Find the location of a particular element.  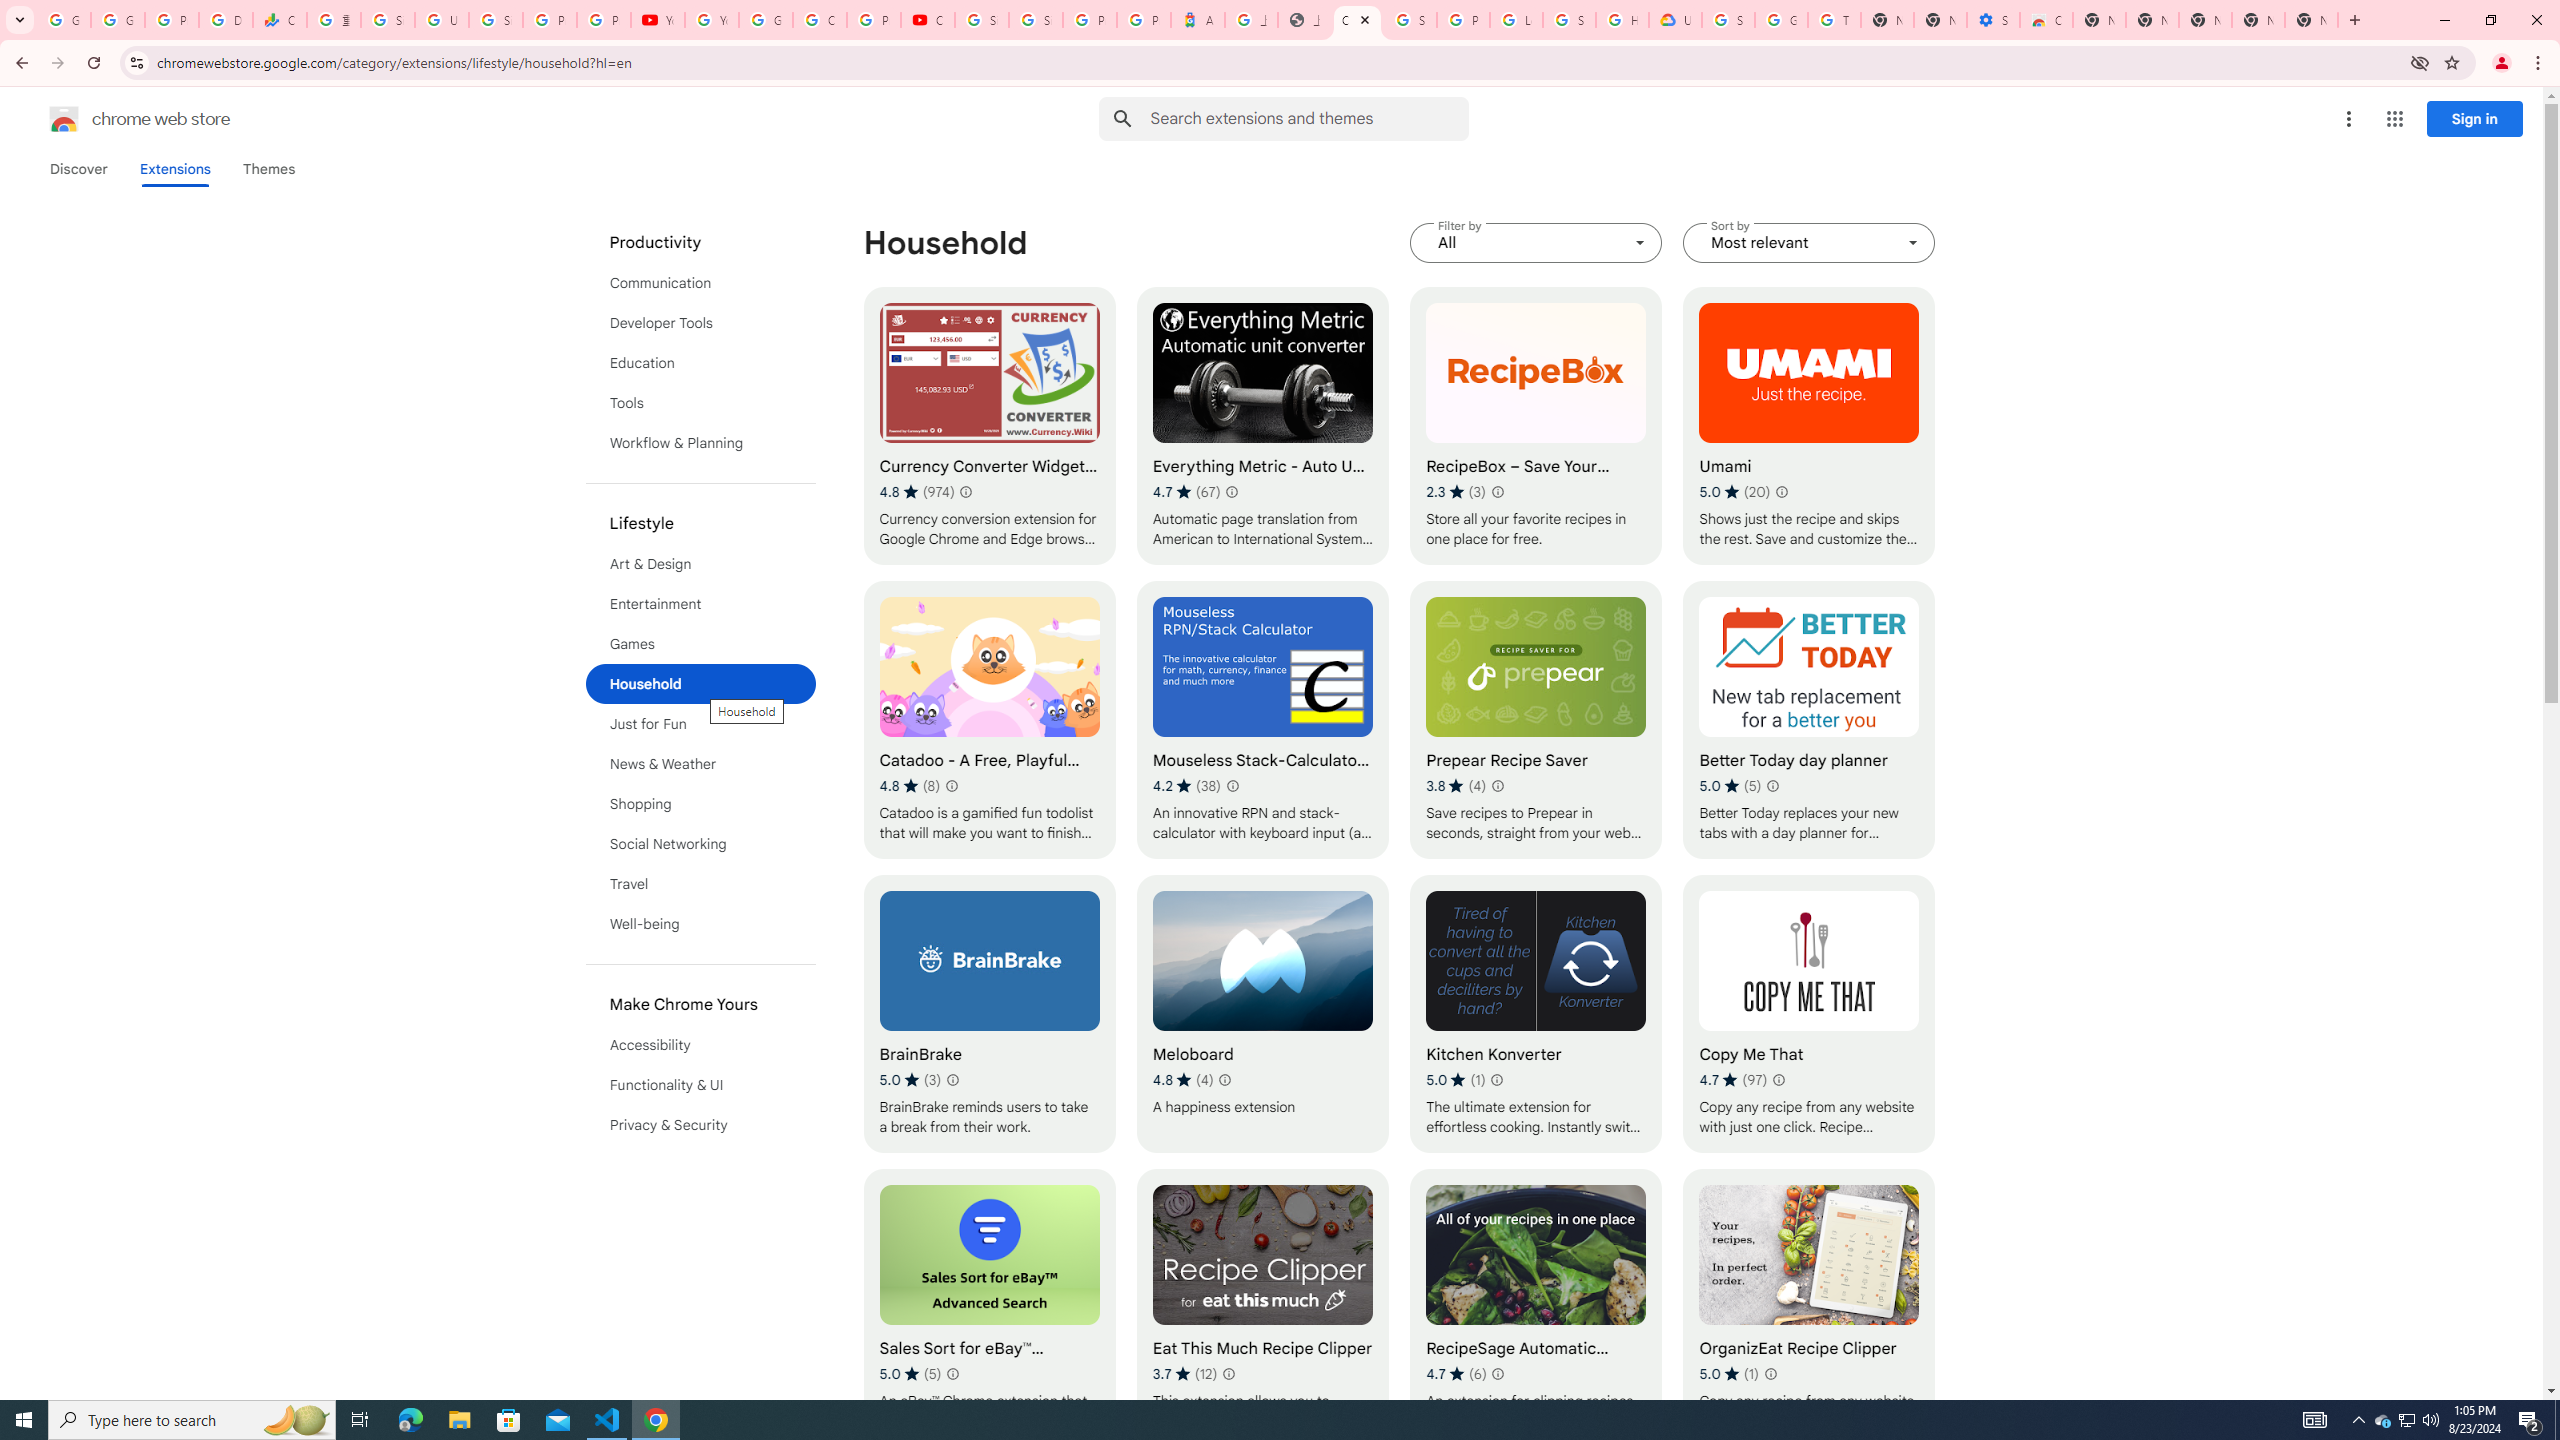

Travel is located at coordinates (701, 884).